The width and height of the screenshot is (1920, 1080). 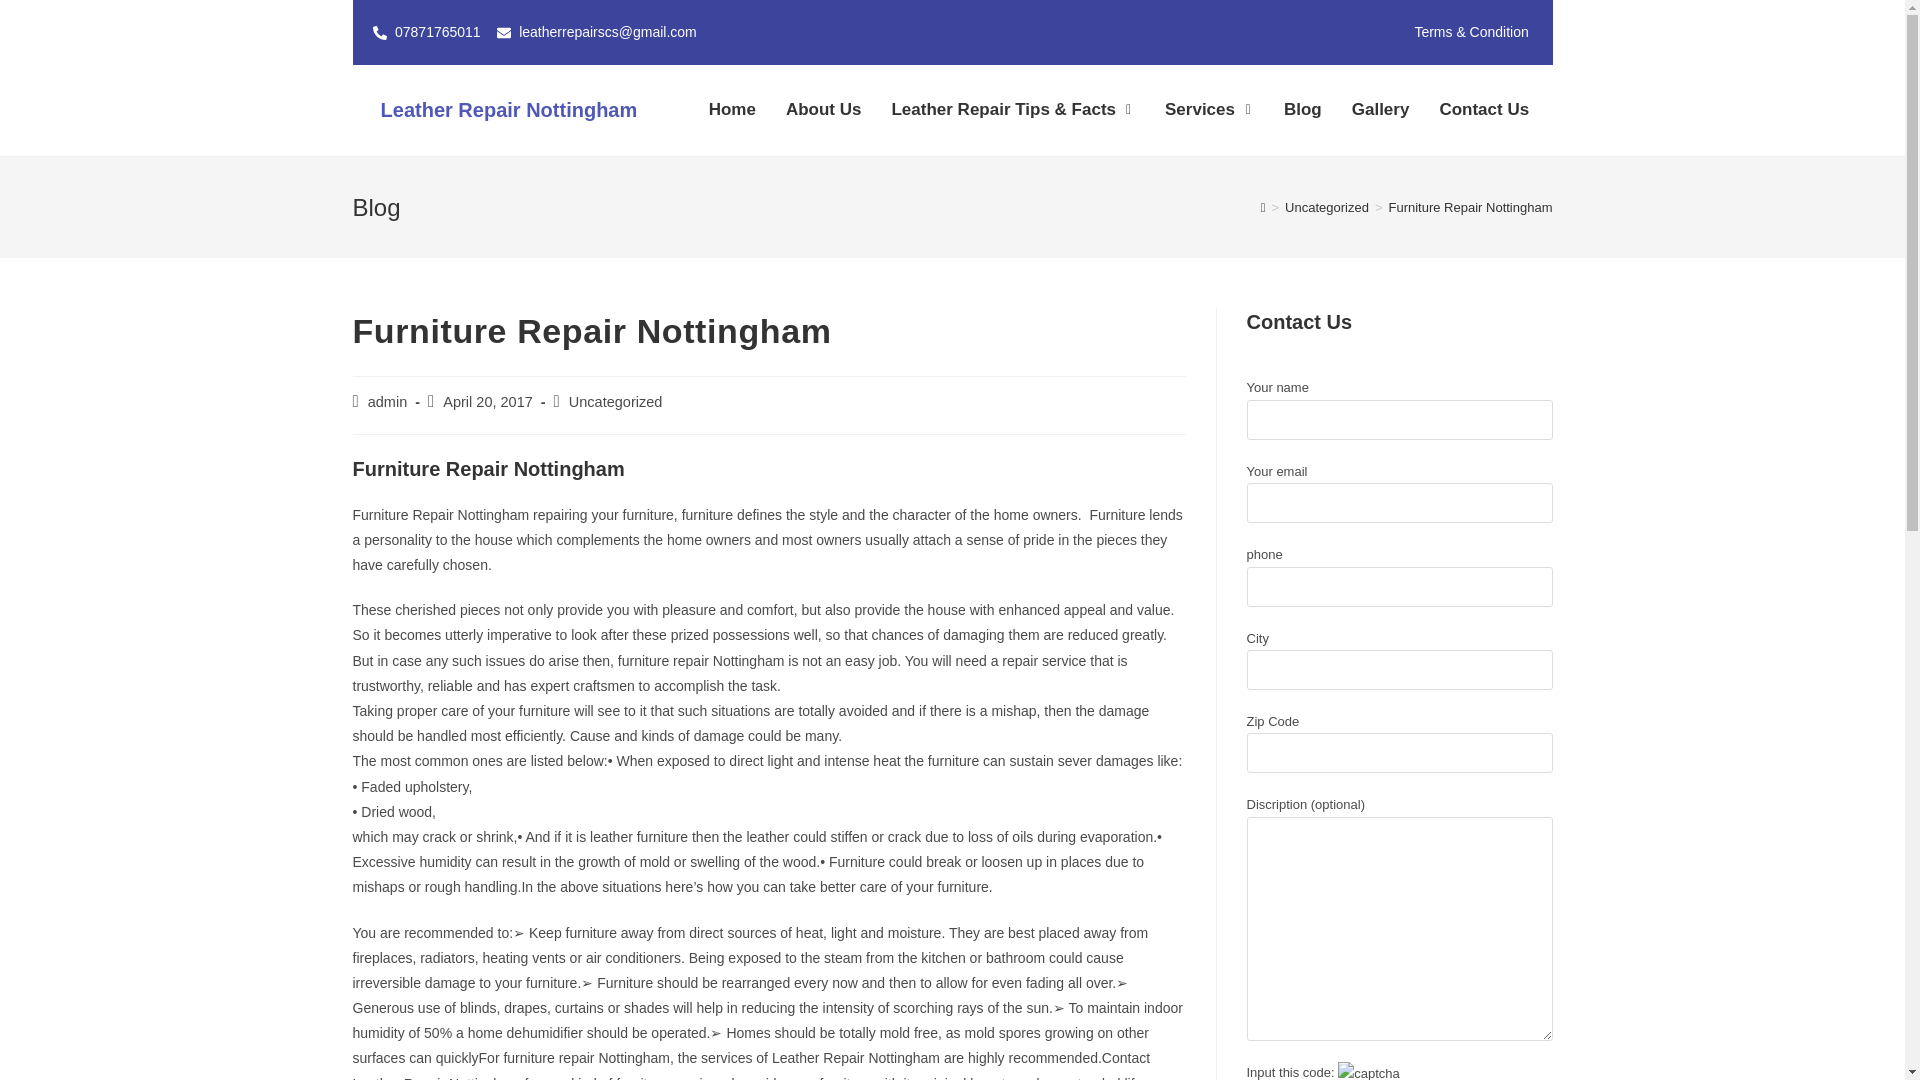 What do you see at coordinates (1194, 110) in the screenshot?
I see `Services` at bounding box center [1194, 110].